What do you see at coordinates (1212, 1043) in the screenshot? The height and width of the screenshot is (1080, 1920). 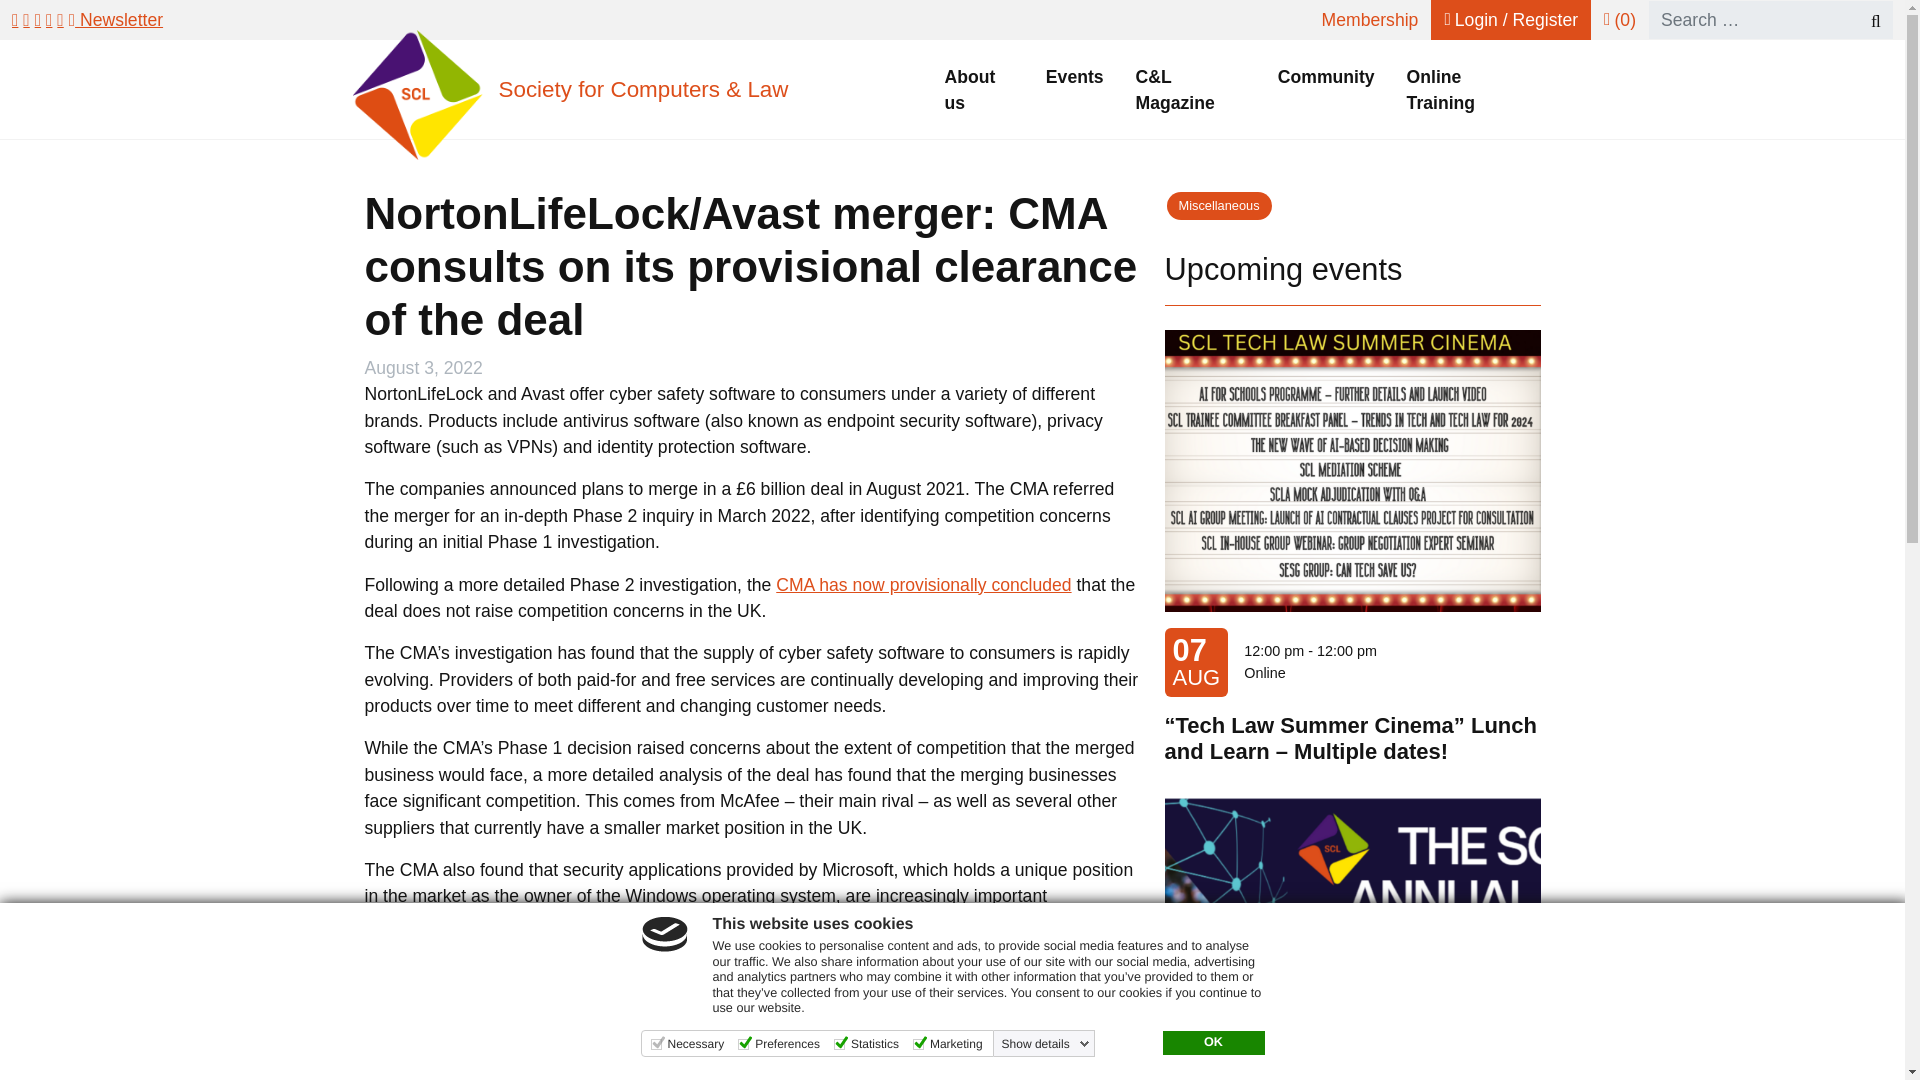 I see `OK` at bounding box center [1212, 1043].